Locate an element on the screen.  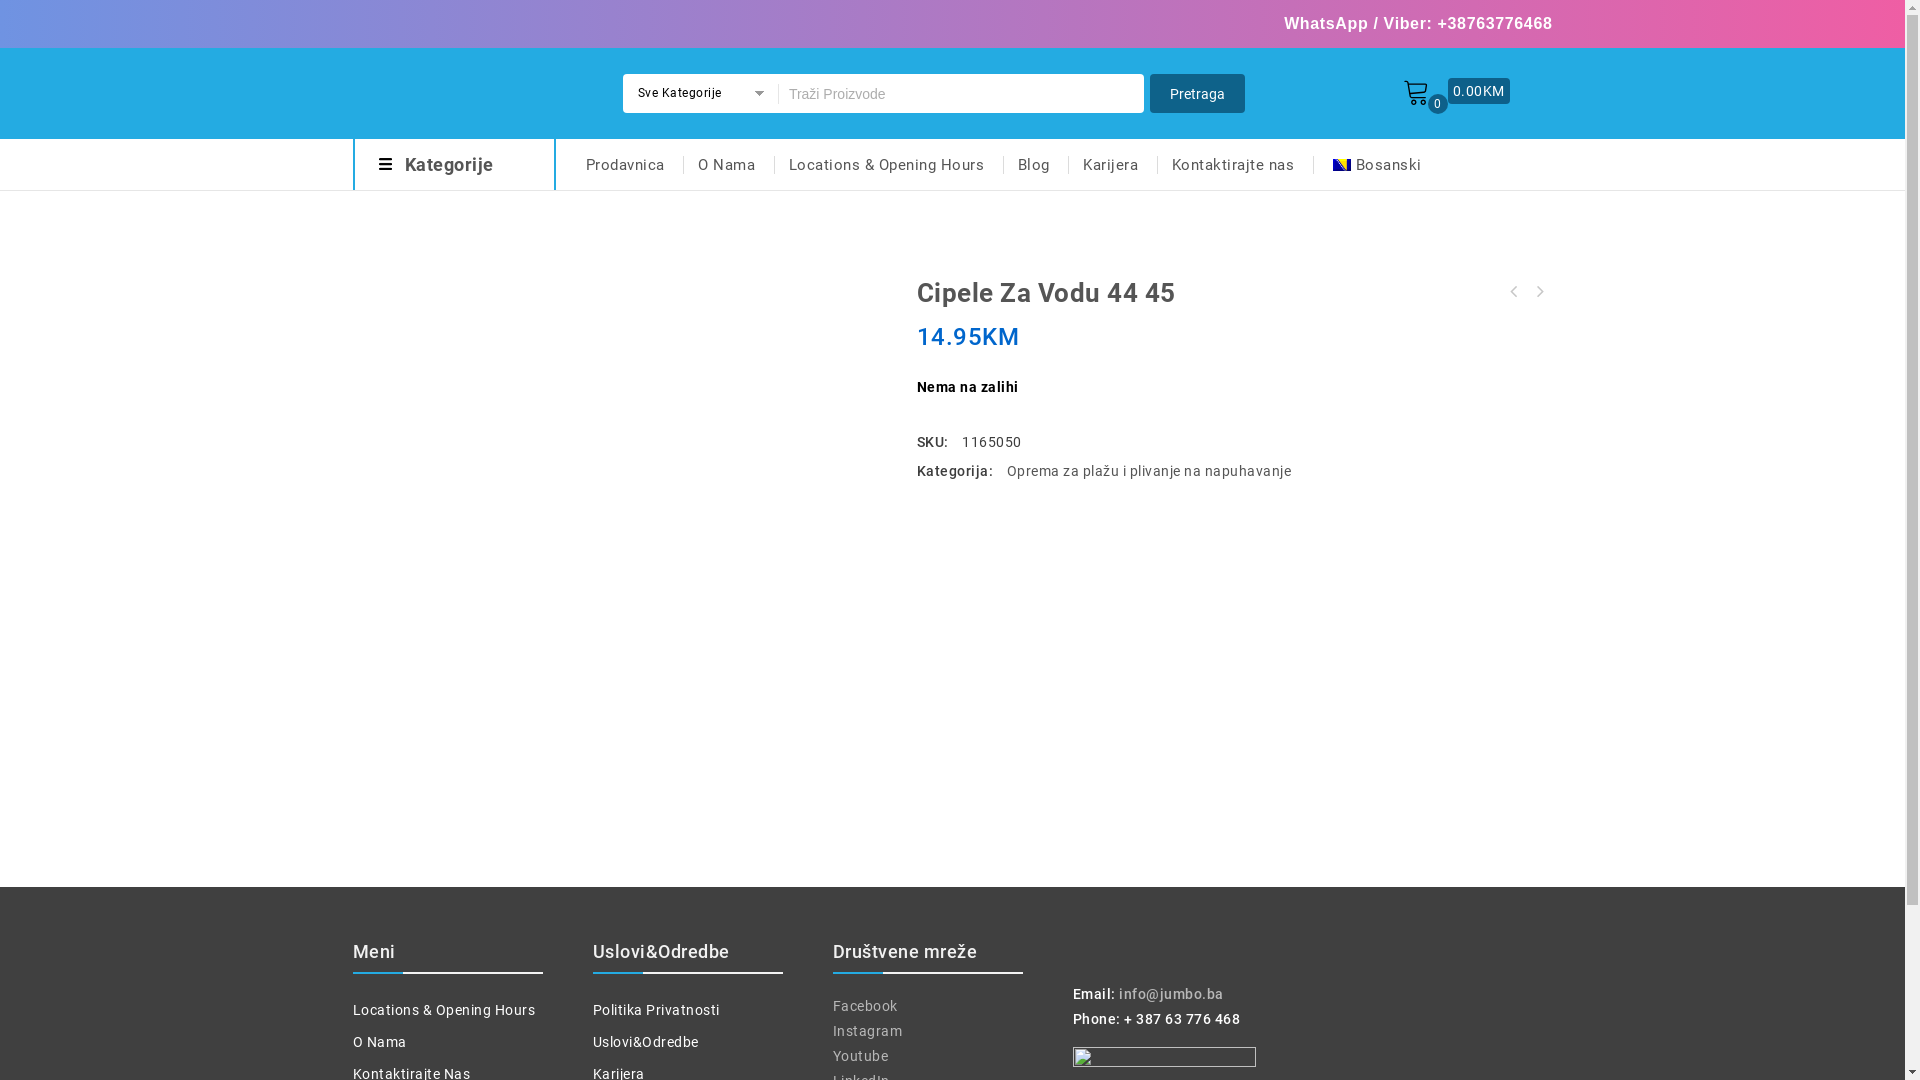
Bosanski is located at coordinates (1374, 164).